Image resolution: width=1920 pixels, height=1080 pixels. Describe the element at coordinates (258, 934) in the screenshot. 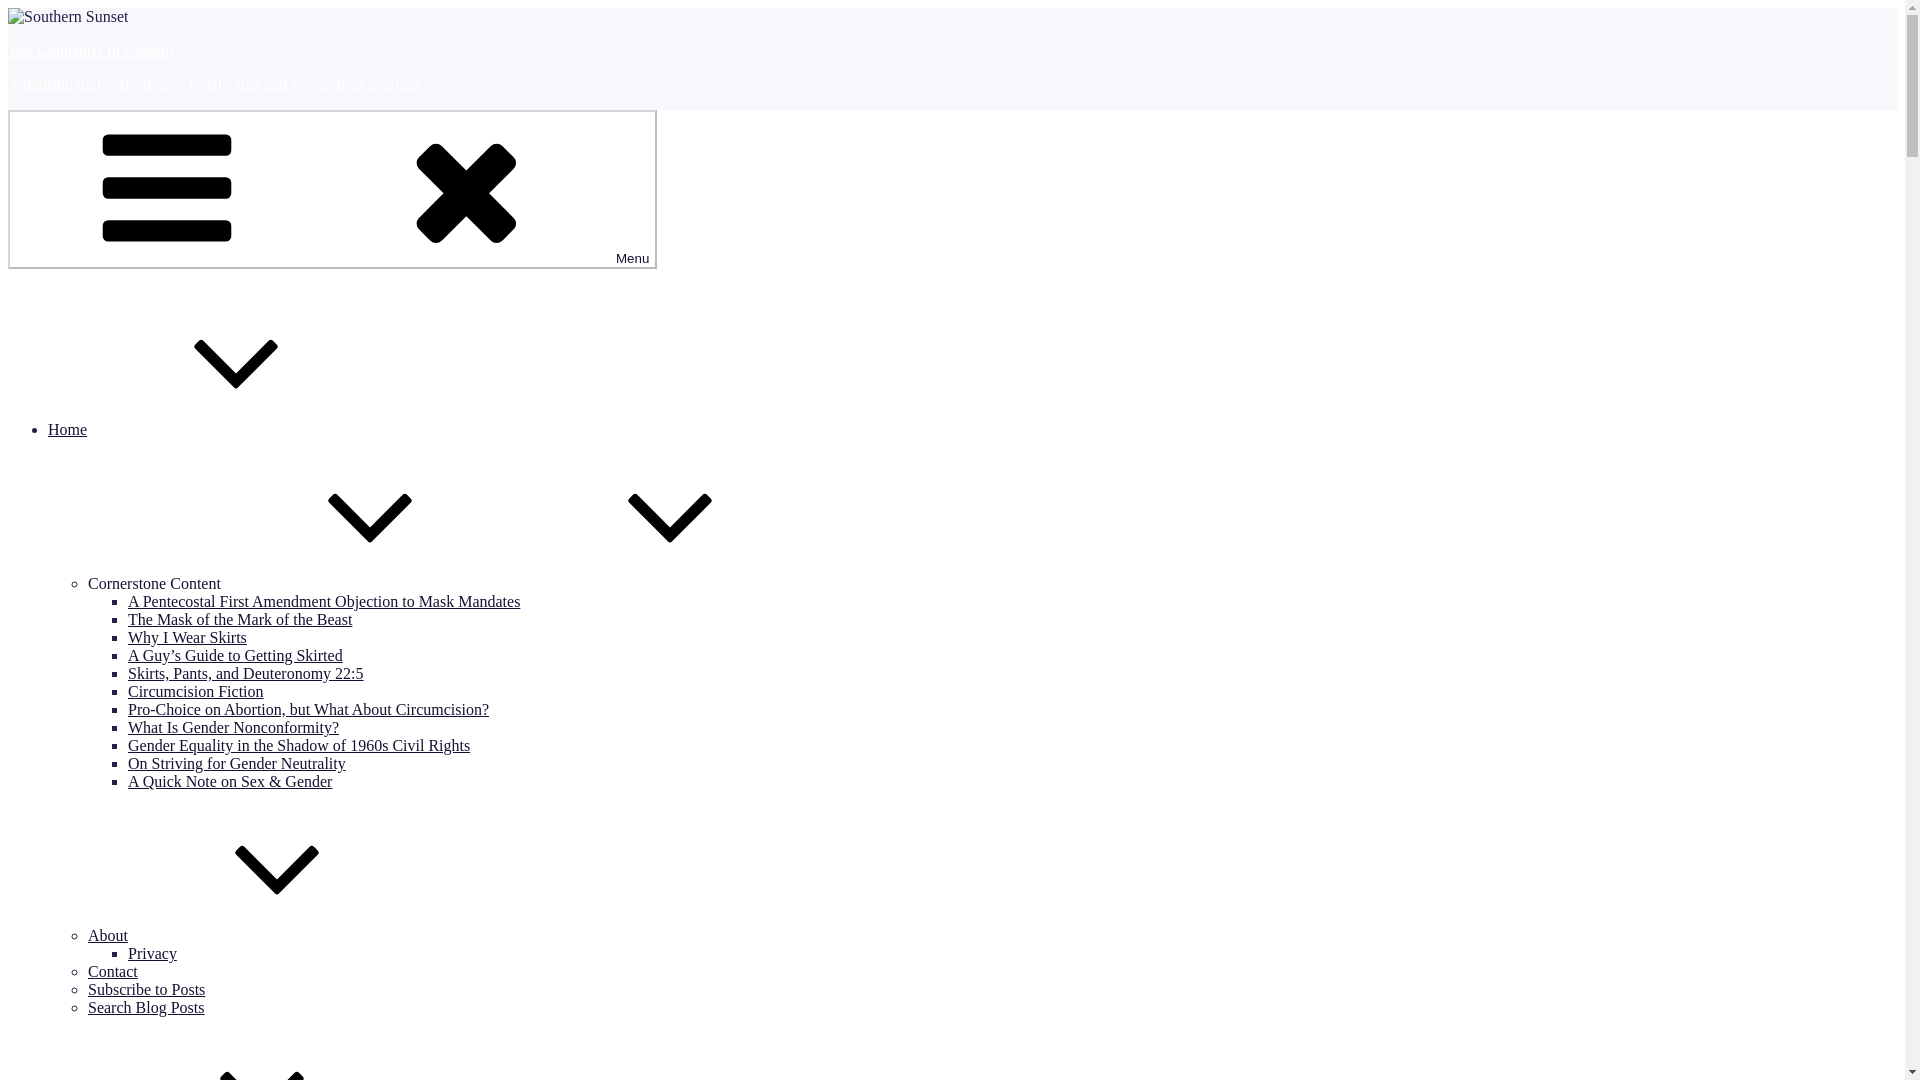

I see `About` at that location.